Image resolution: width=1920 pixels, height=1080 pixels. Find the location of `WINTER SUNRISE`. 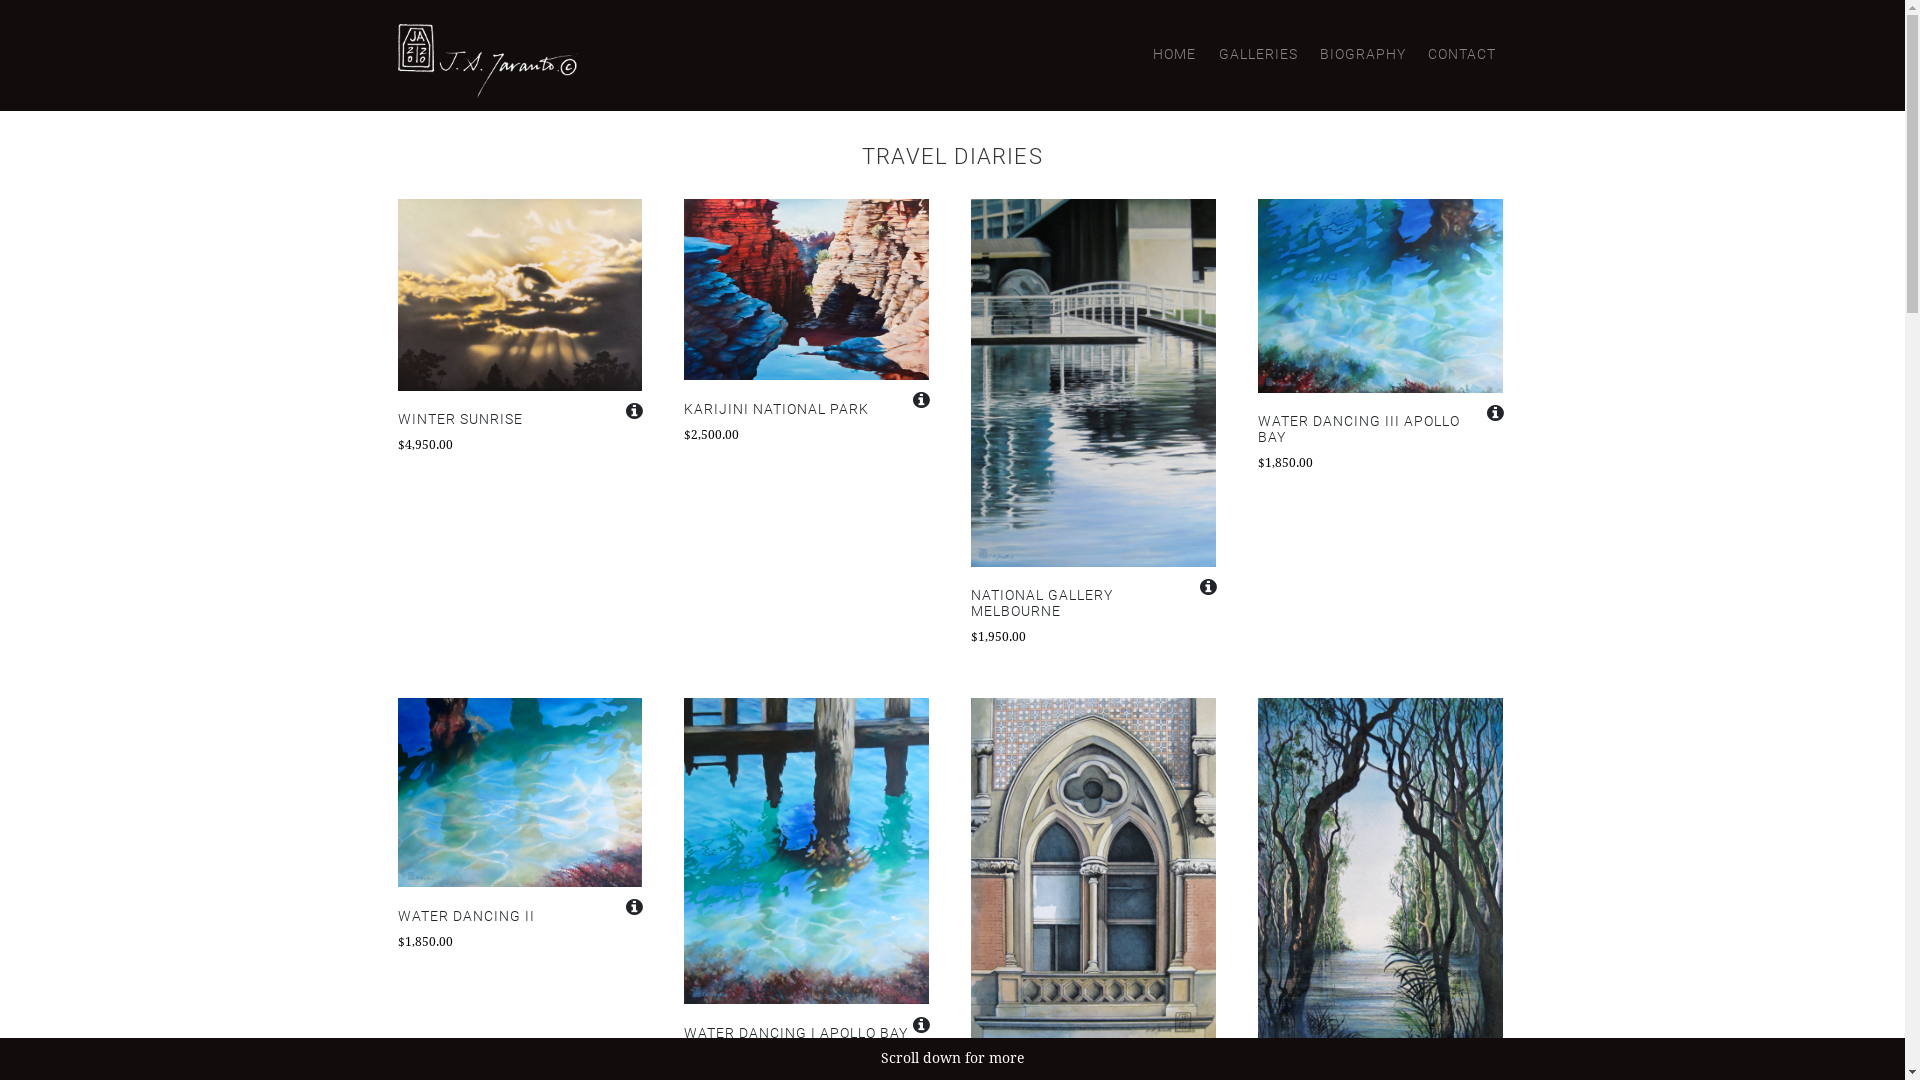

WINTER SUNRISE is located at coordinates (520, 420).